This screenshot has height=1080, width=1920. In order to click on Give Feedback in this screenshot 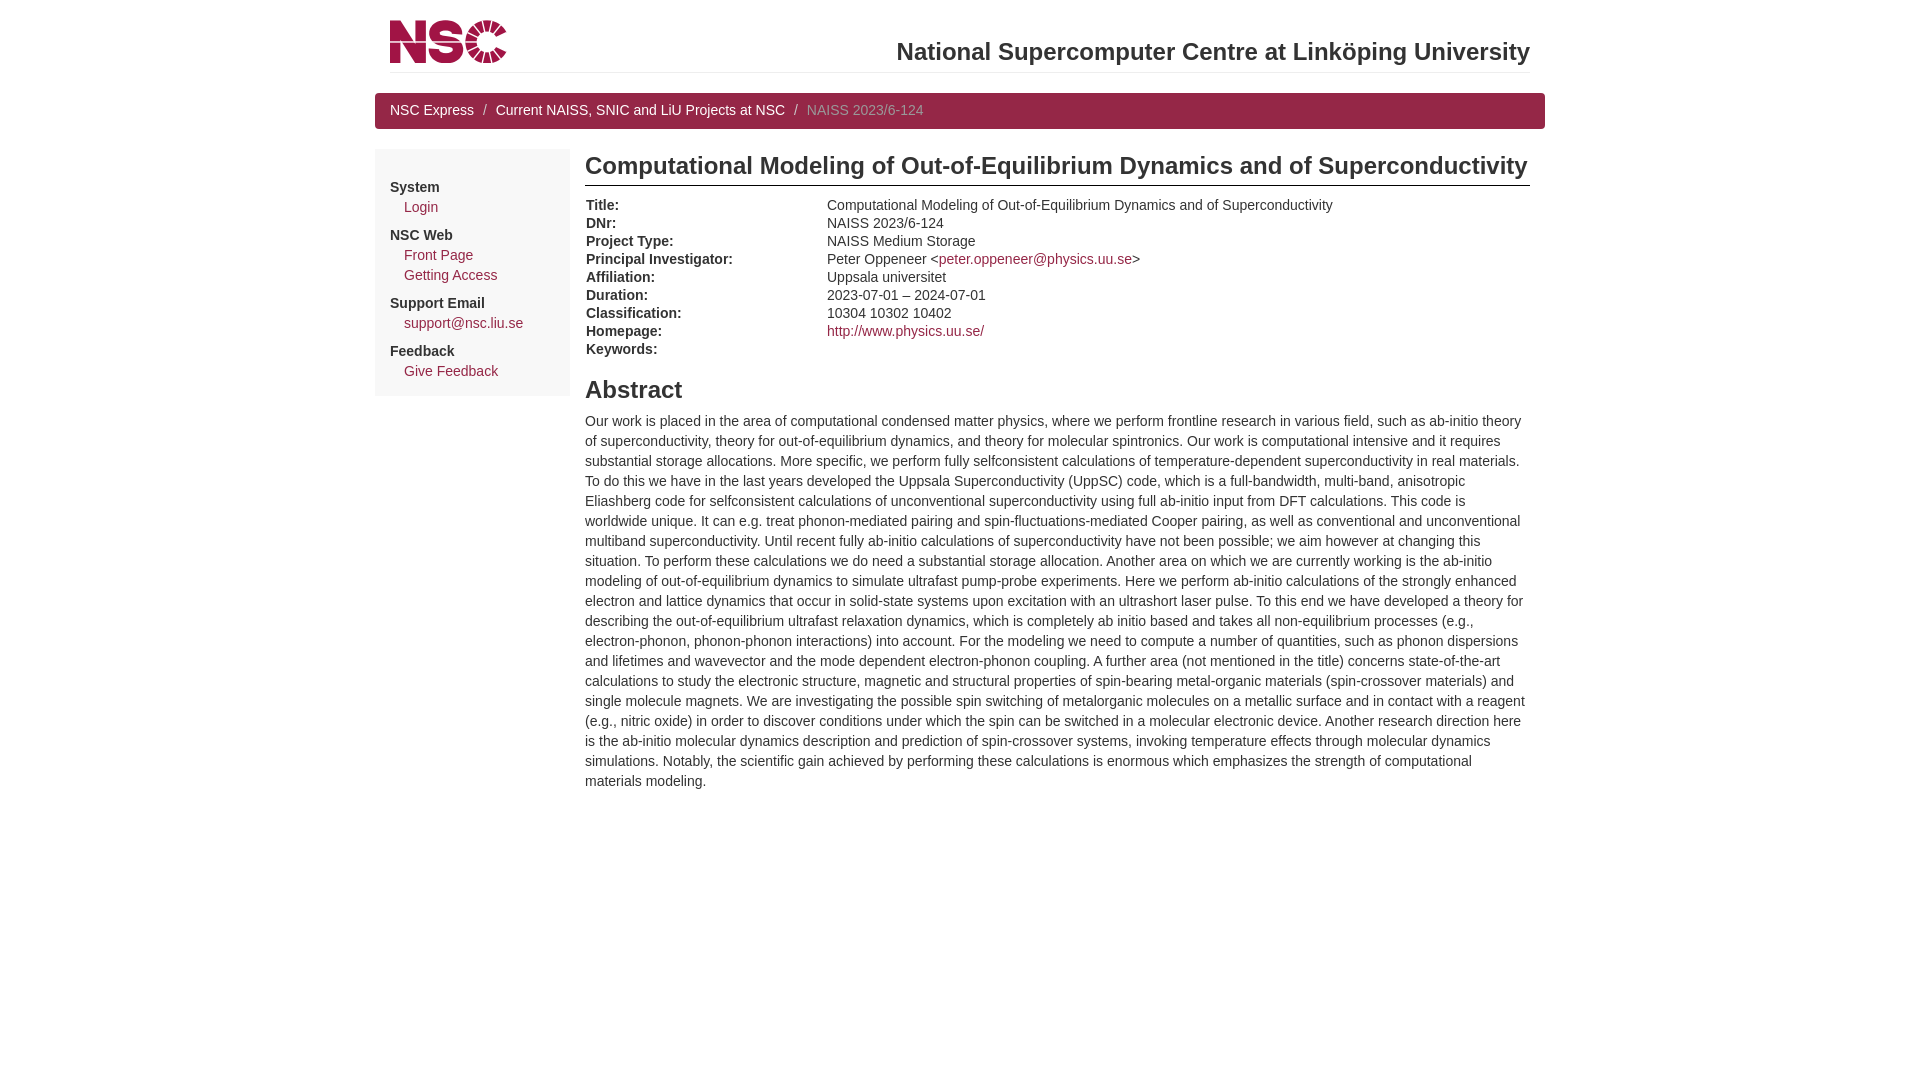, I will do `click(450, 370)`.